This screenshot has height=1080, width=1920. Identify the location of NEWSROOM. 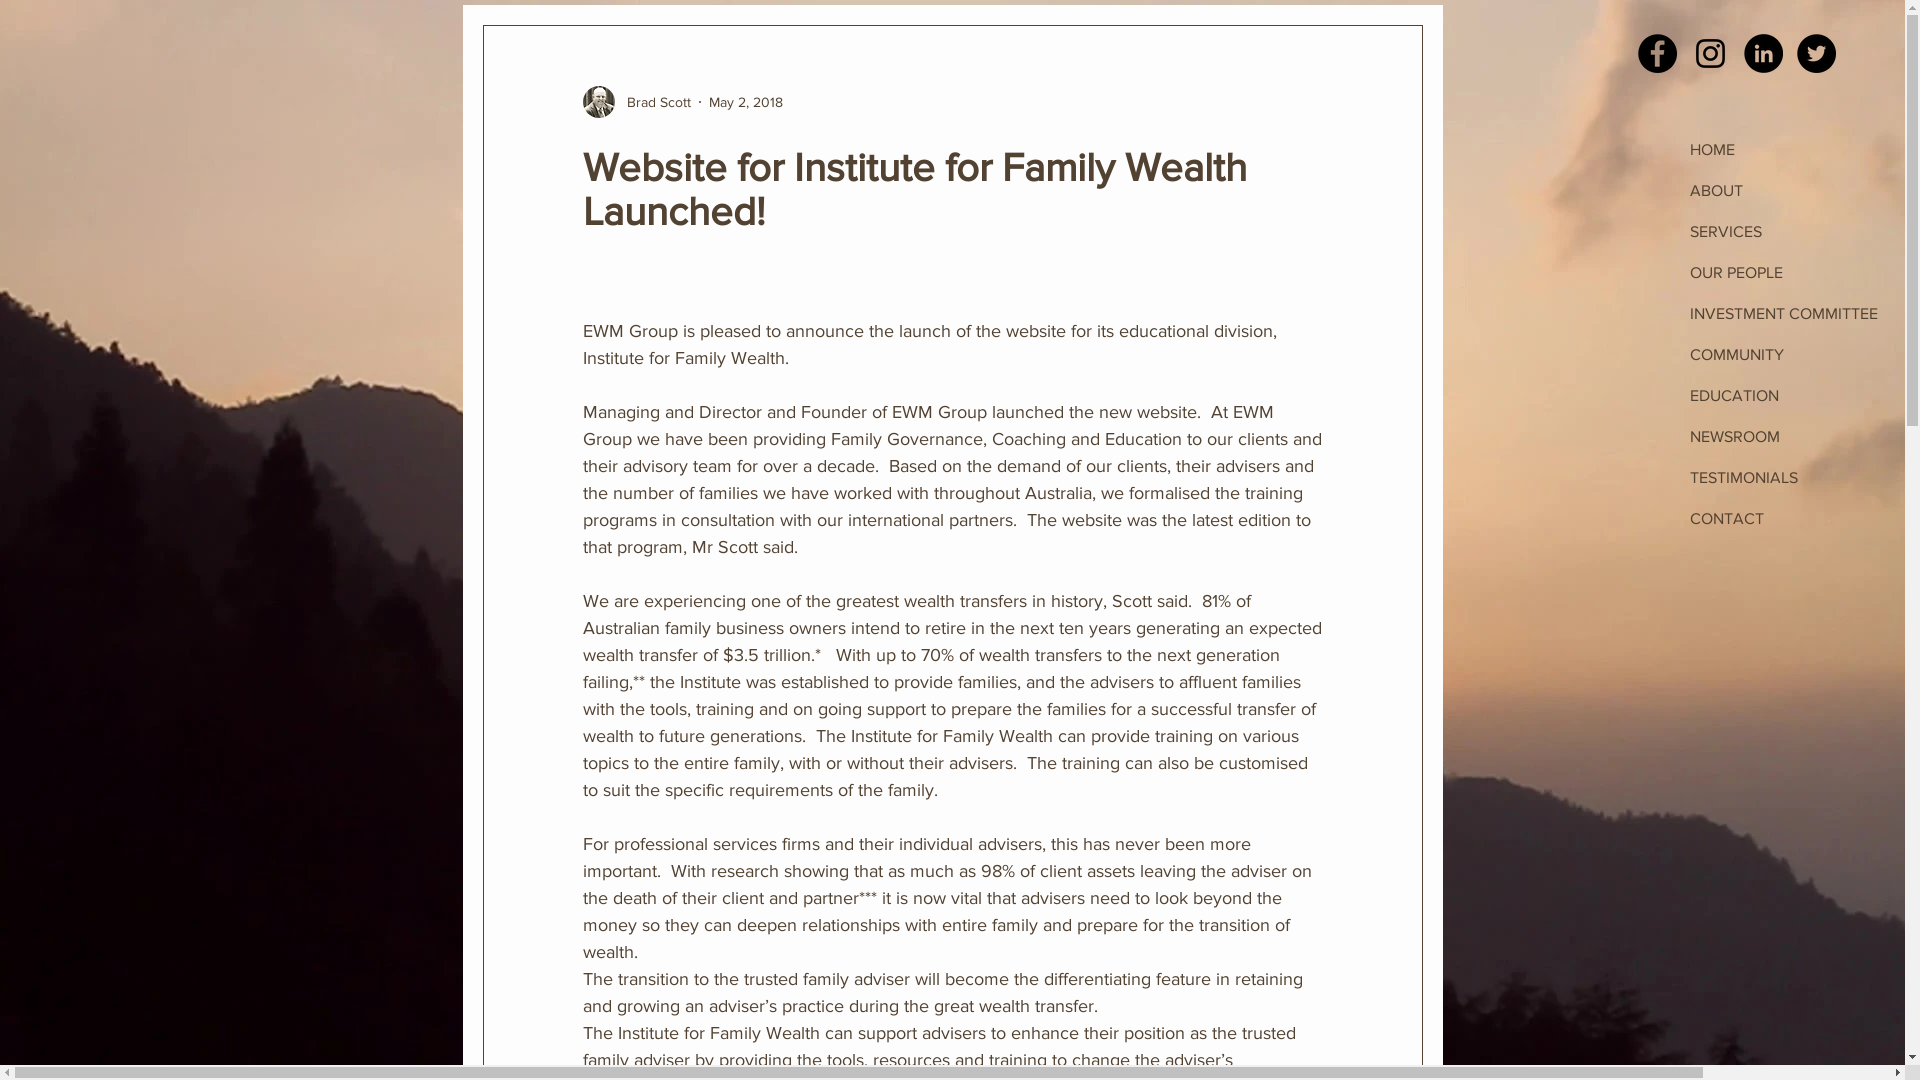
(1796, 436).